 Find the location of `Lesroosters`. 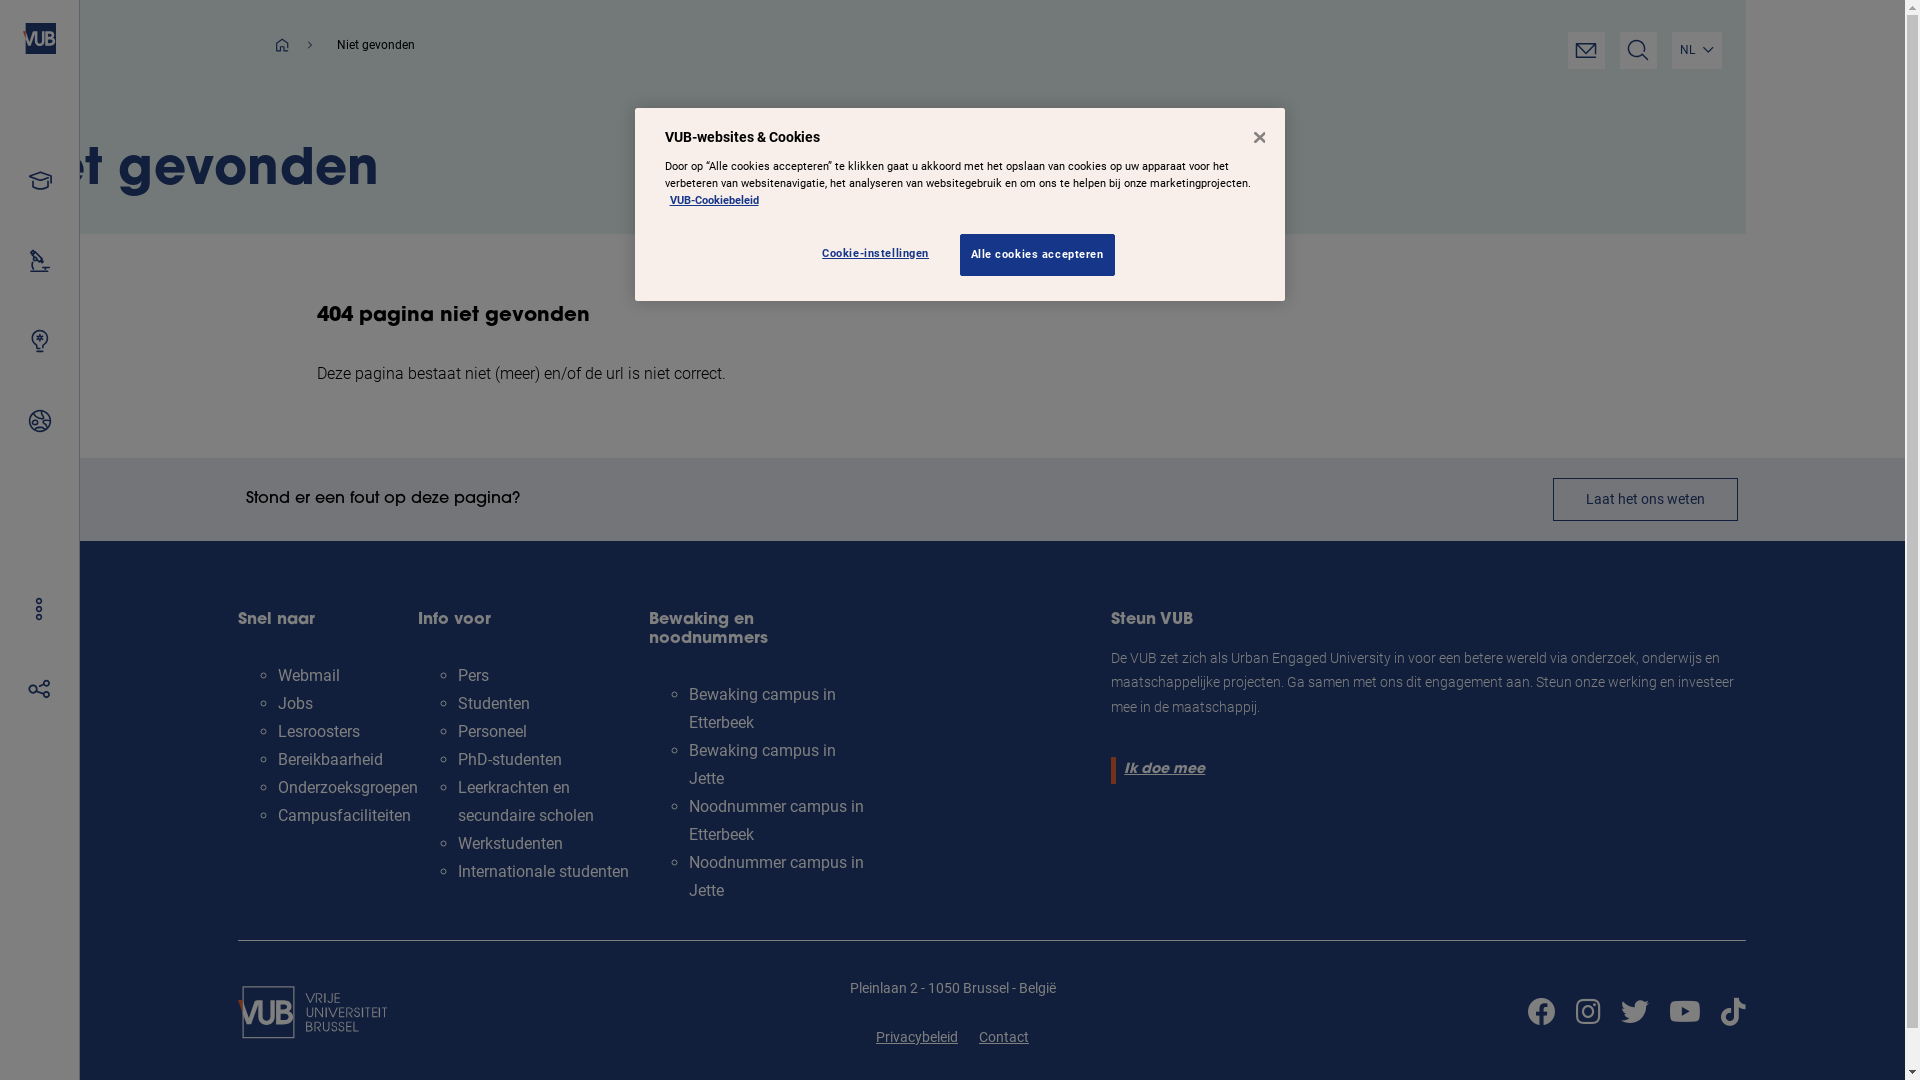

Lesroosters is located at coordinates (319, 732).